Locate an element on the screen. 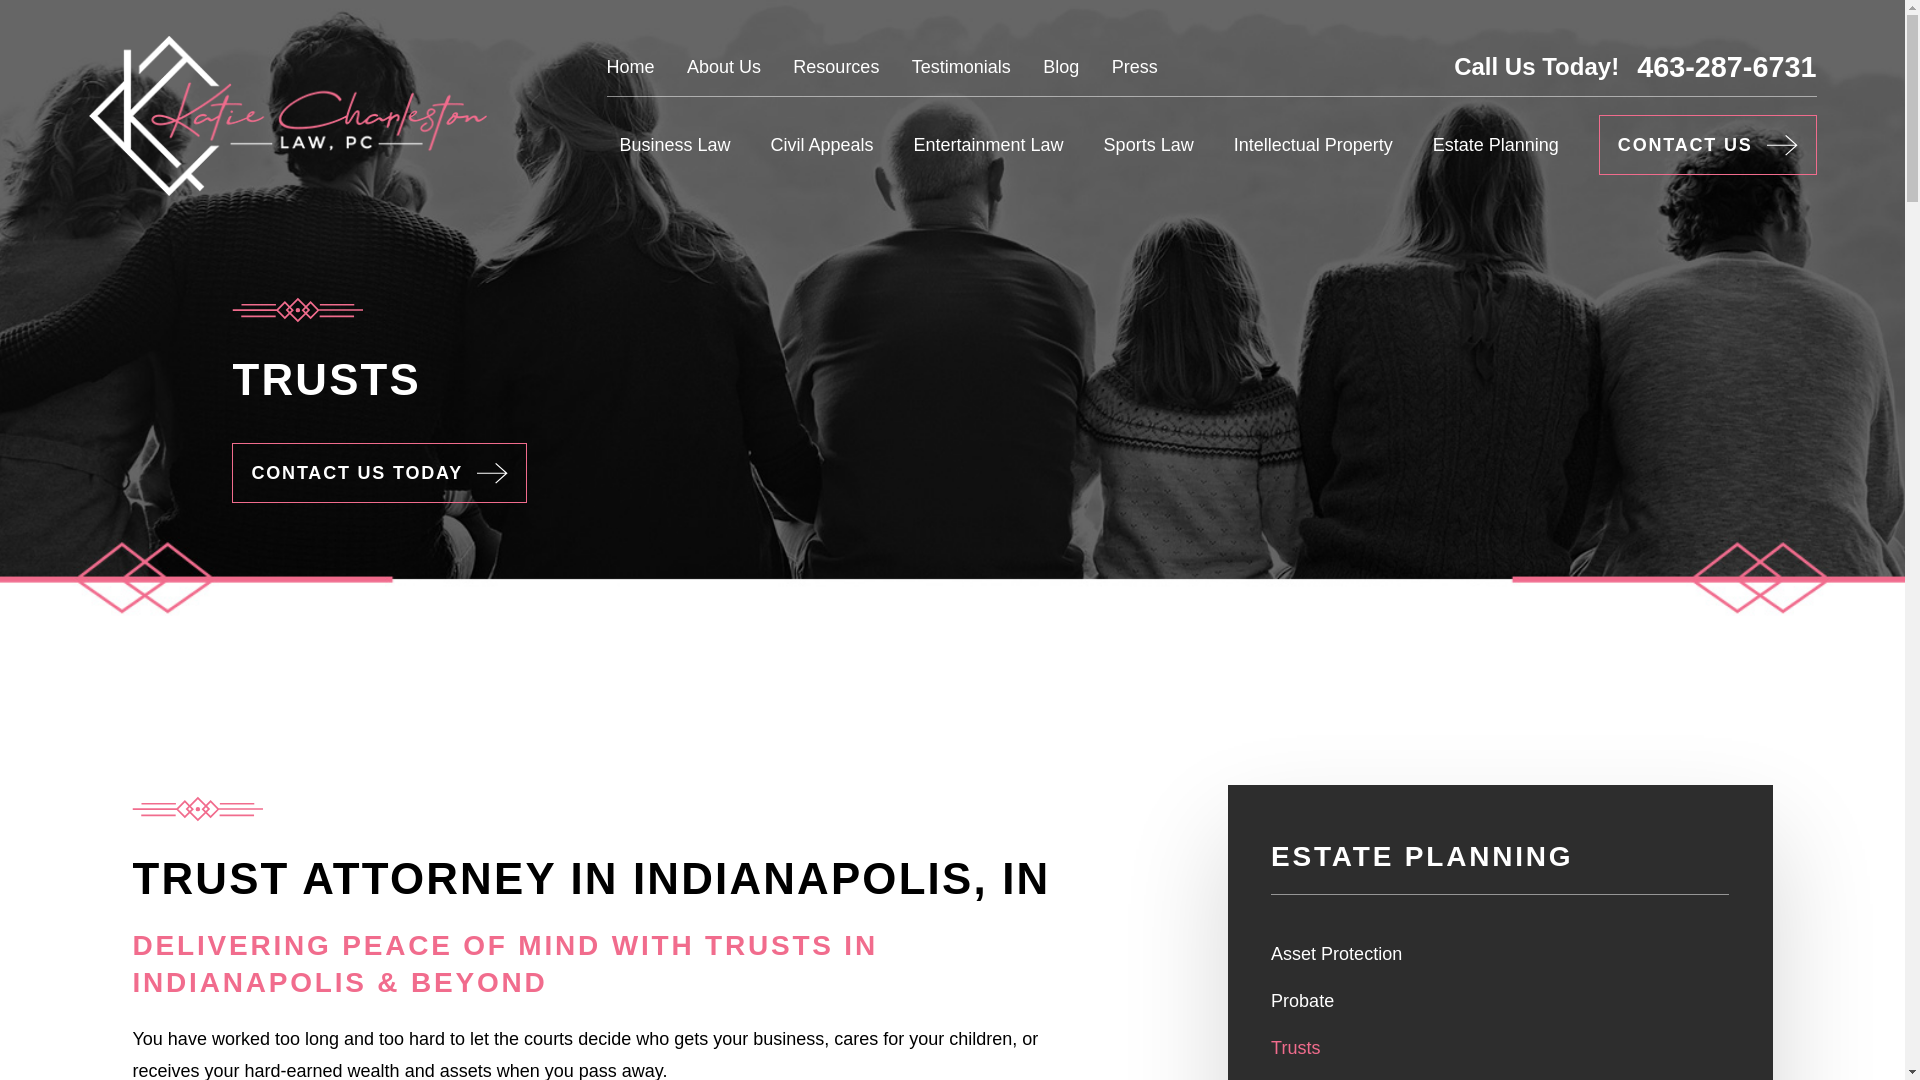 This screenshot has height=1080, width=1920. About Us is located at coordinates (724, 66).